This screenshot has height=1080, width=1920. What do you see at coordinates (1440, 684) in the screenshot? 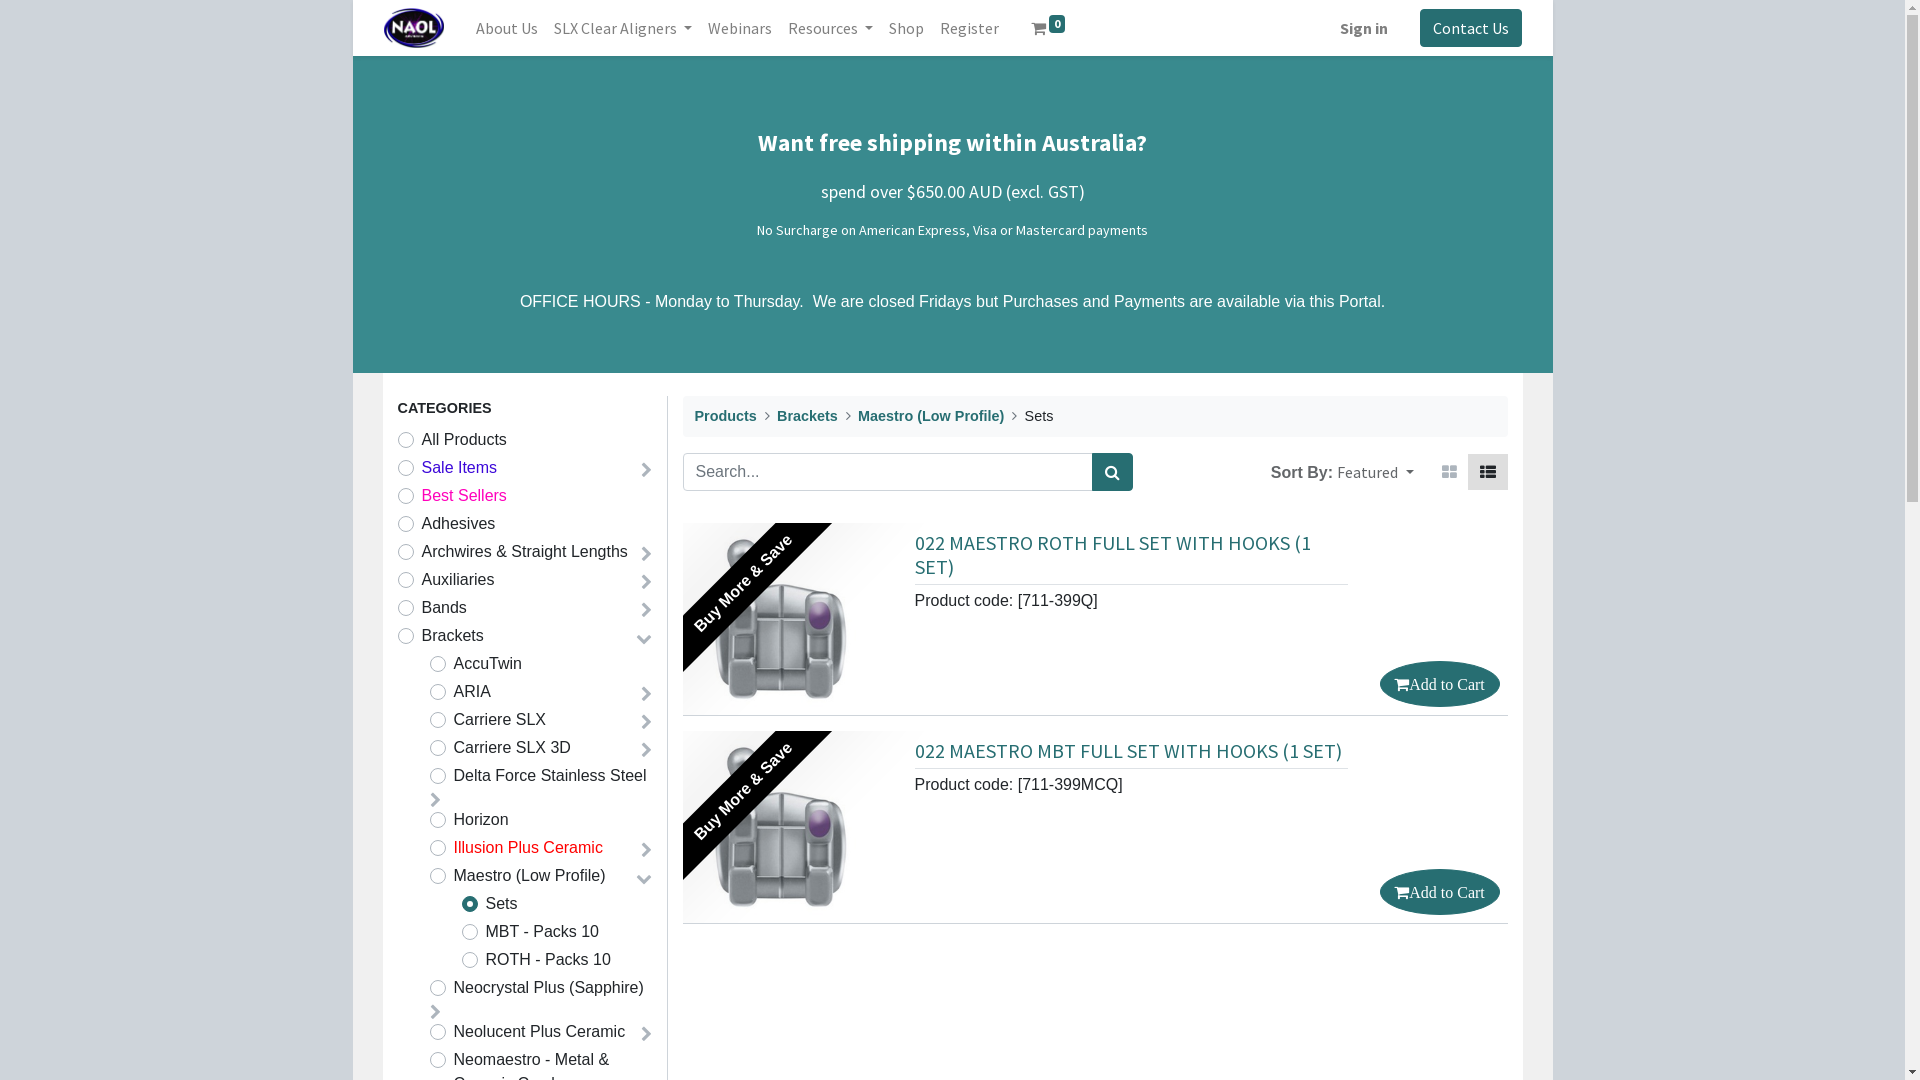
I see `Add to Cart` at bounding box center [1440, 684].